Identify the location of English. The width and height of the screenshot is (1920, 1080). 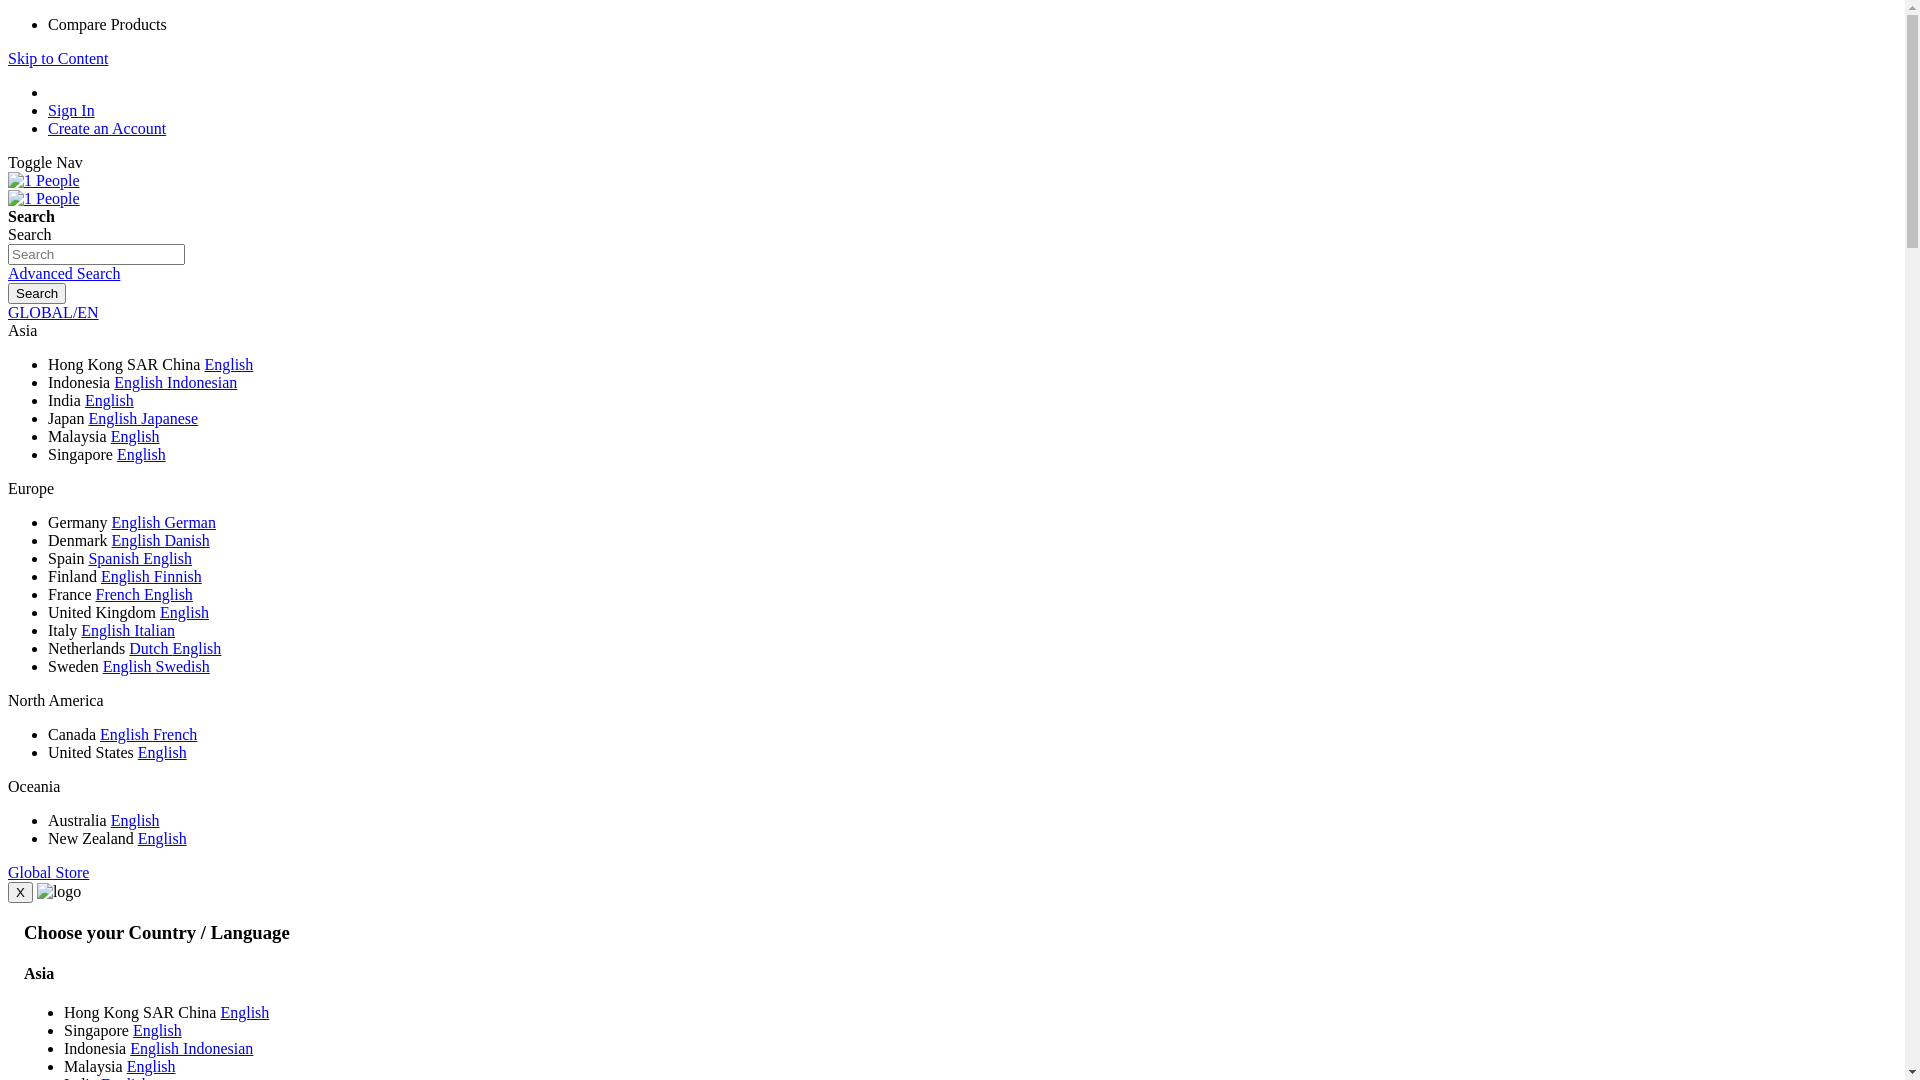
(136, 820).